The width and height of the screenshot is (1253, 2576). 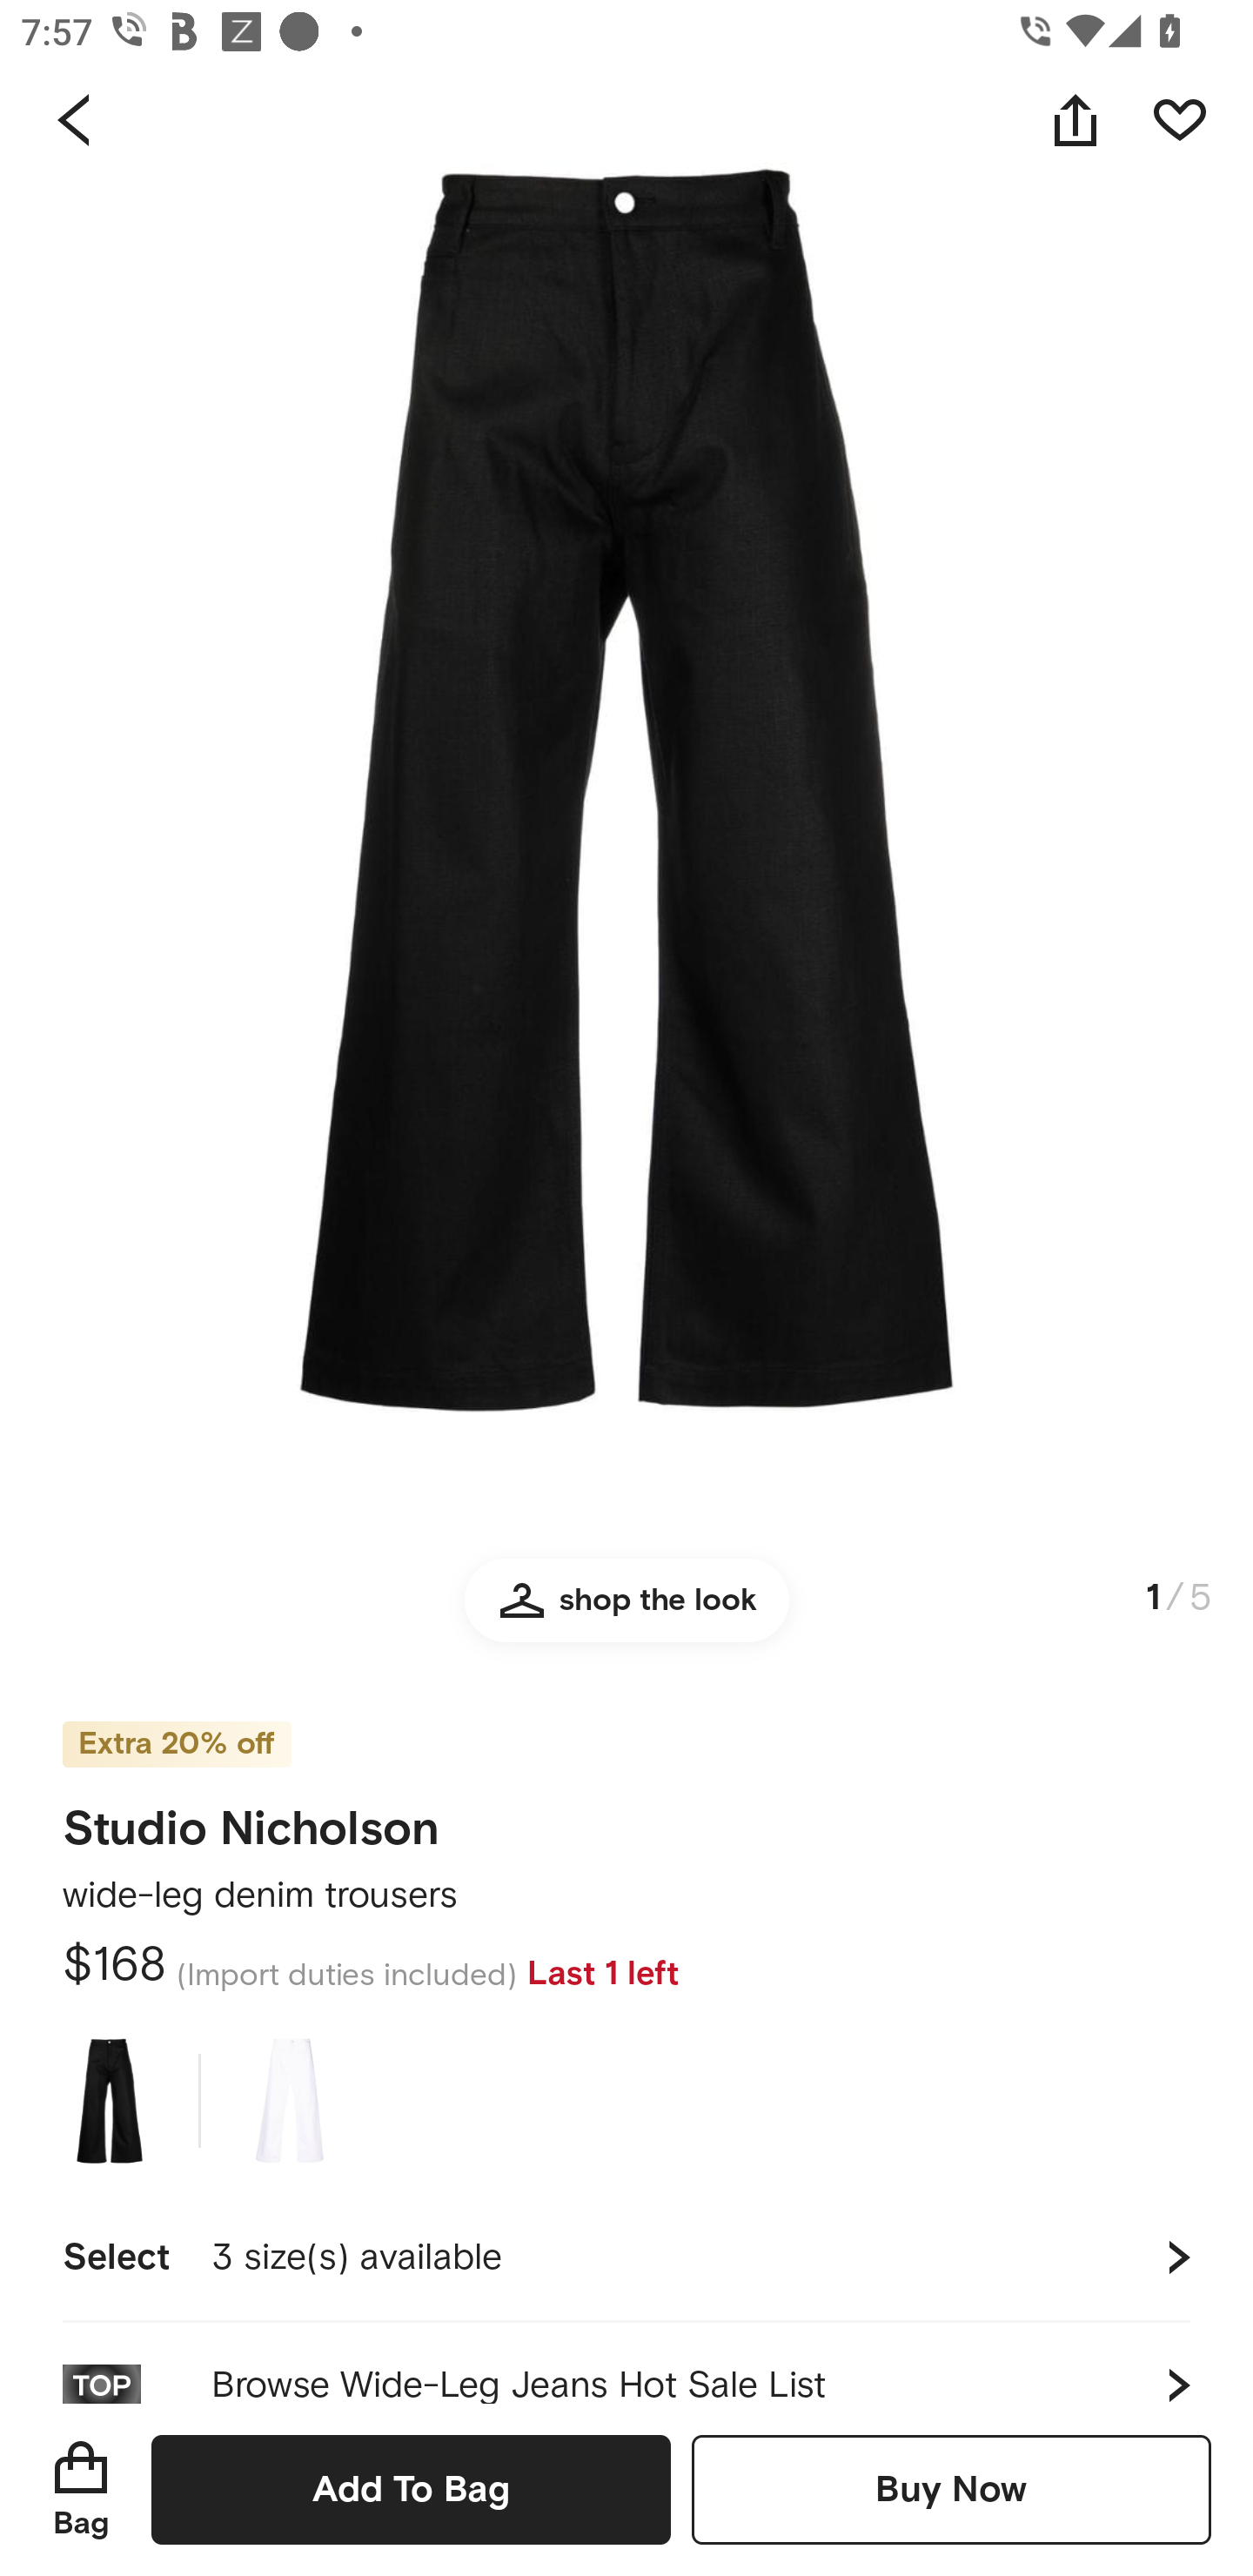 I want to click on Browse Wide-Leg Jeans Hot Sale List, so click(x=626, y=2363).